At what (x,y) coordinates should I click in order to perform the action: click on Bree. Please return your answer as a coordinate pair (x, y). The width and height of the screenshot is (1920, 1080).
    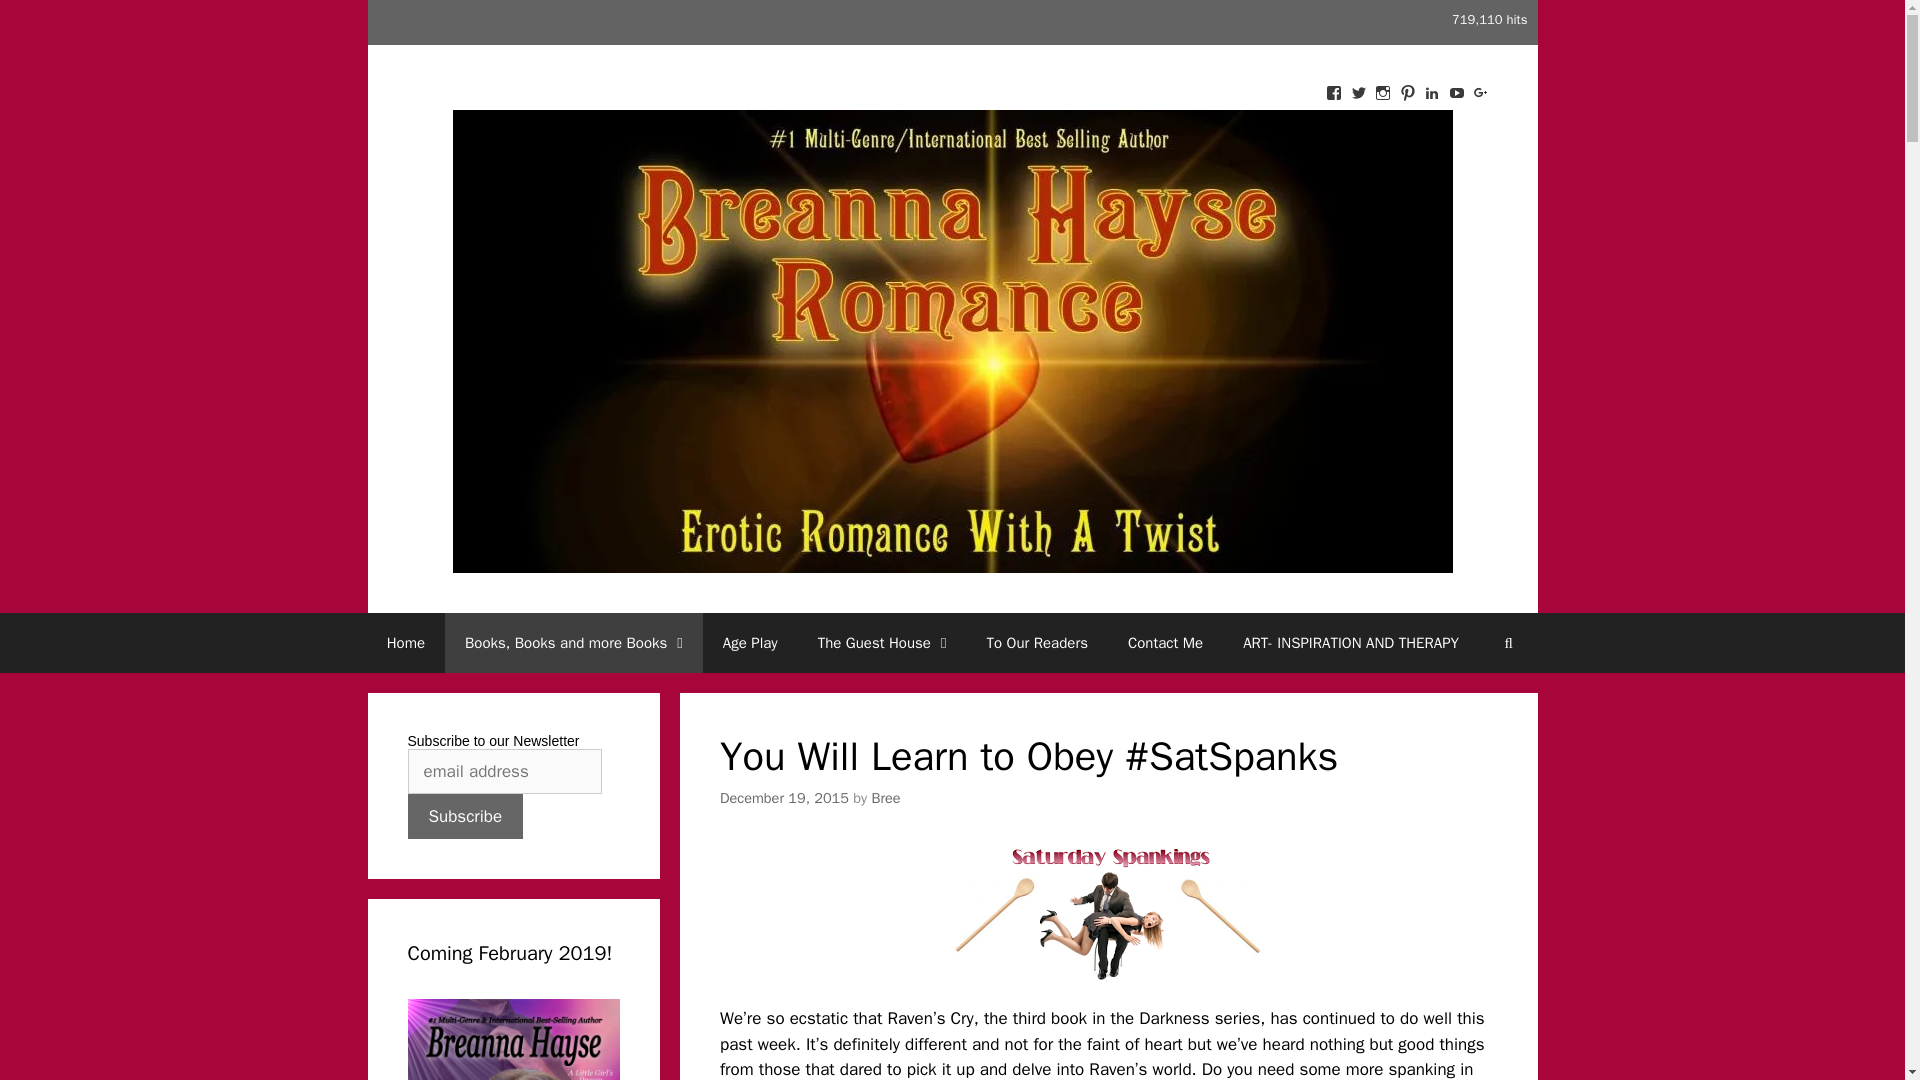
    Looking at the image, I should click on (886, 798).